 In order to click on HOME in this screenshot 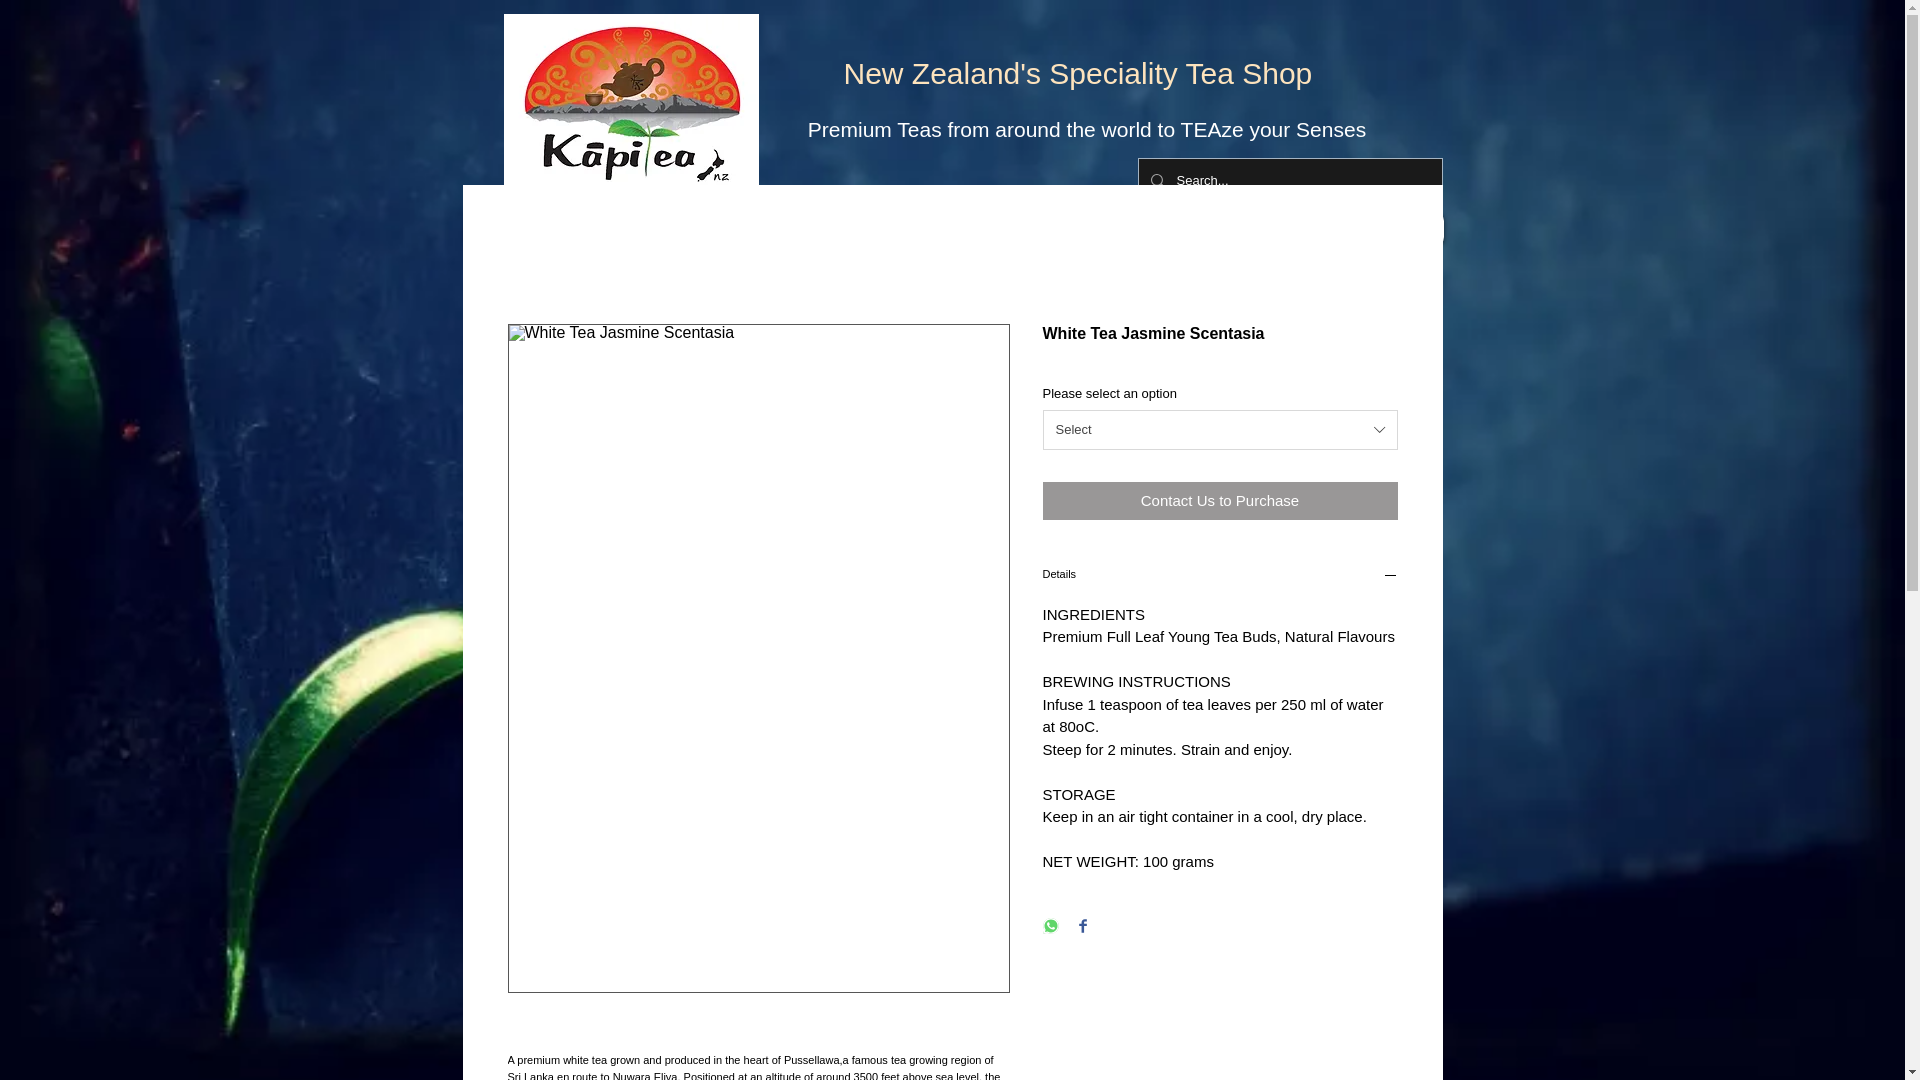, I will do `click(515, 228)`.